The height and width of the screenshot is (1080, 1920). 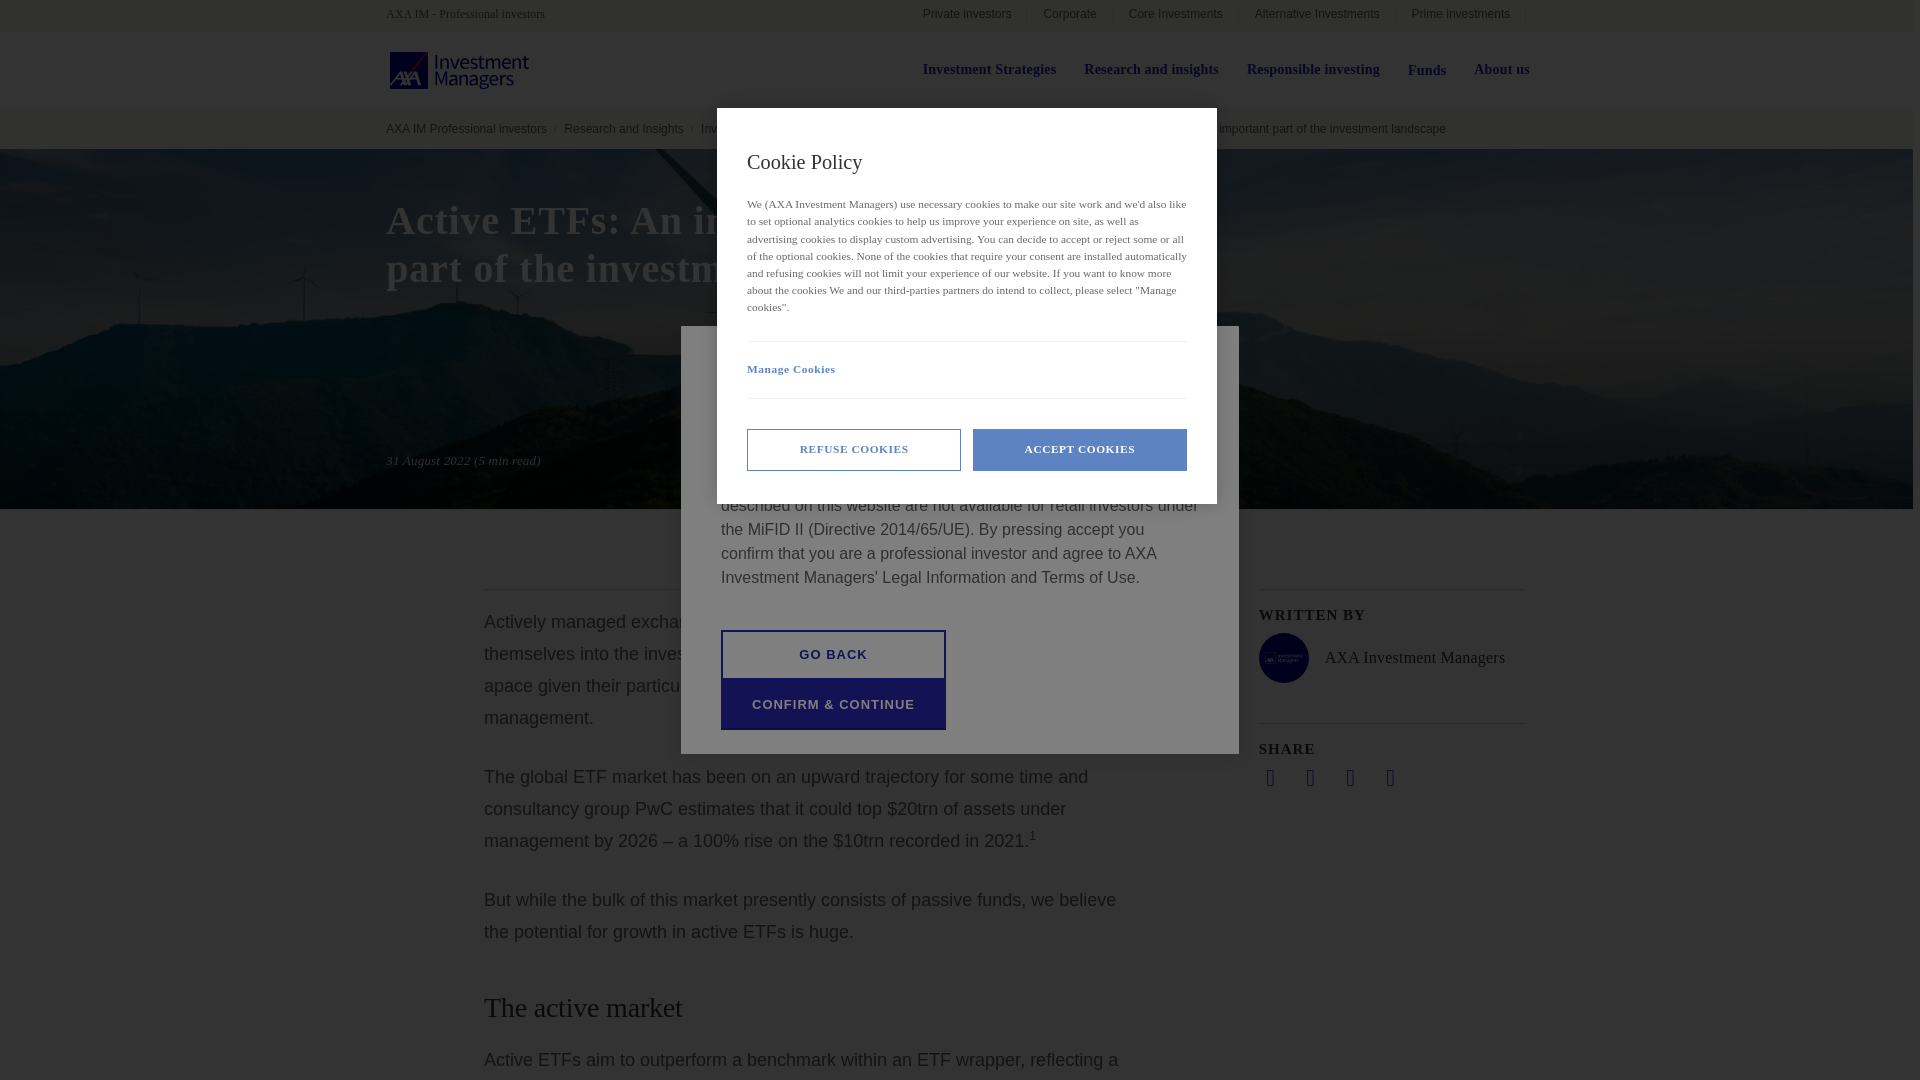 I want to click on Shared by mail, so click(x=1350, y=777).